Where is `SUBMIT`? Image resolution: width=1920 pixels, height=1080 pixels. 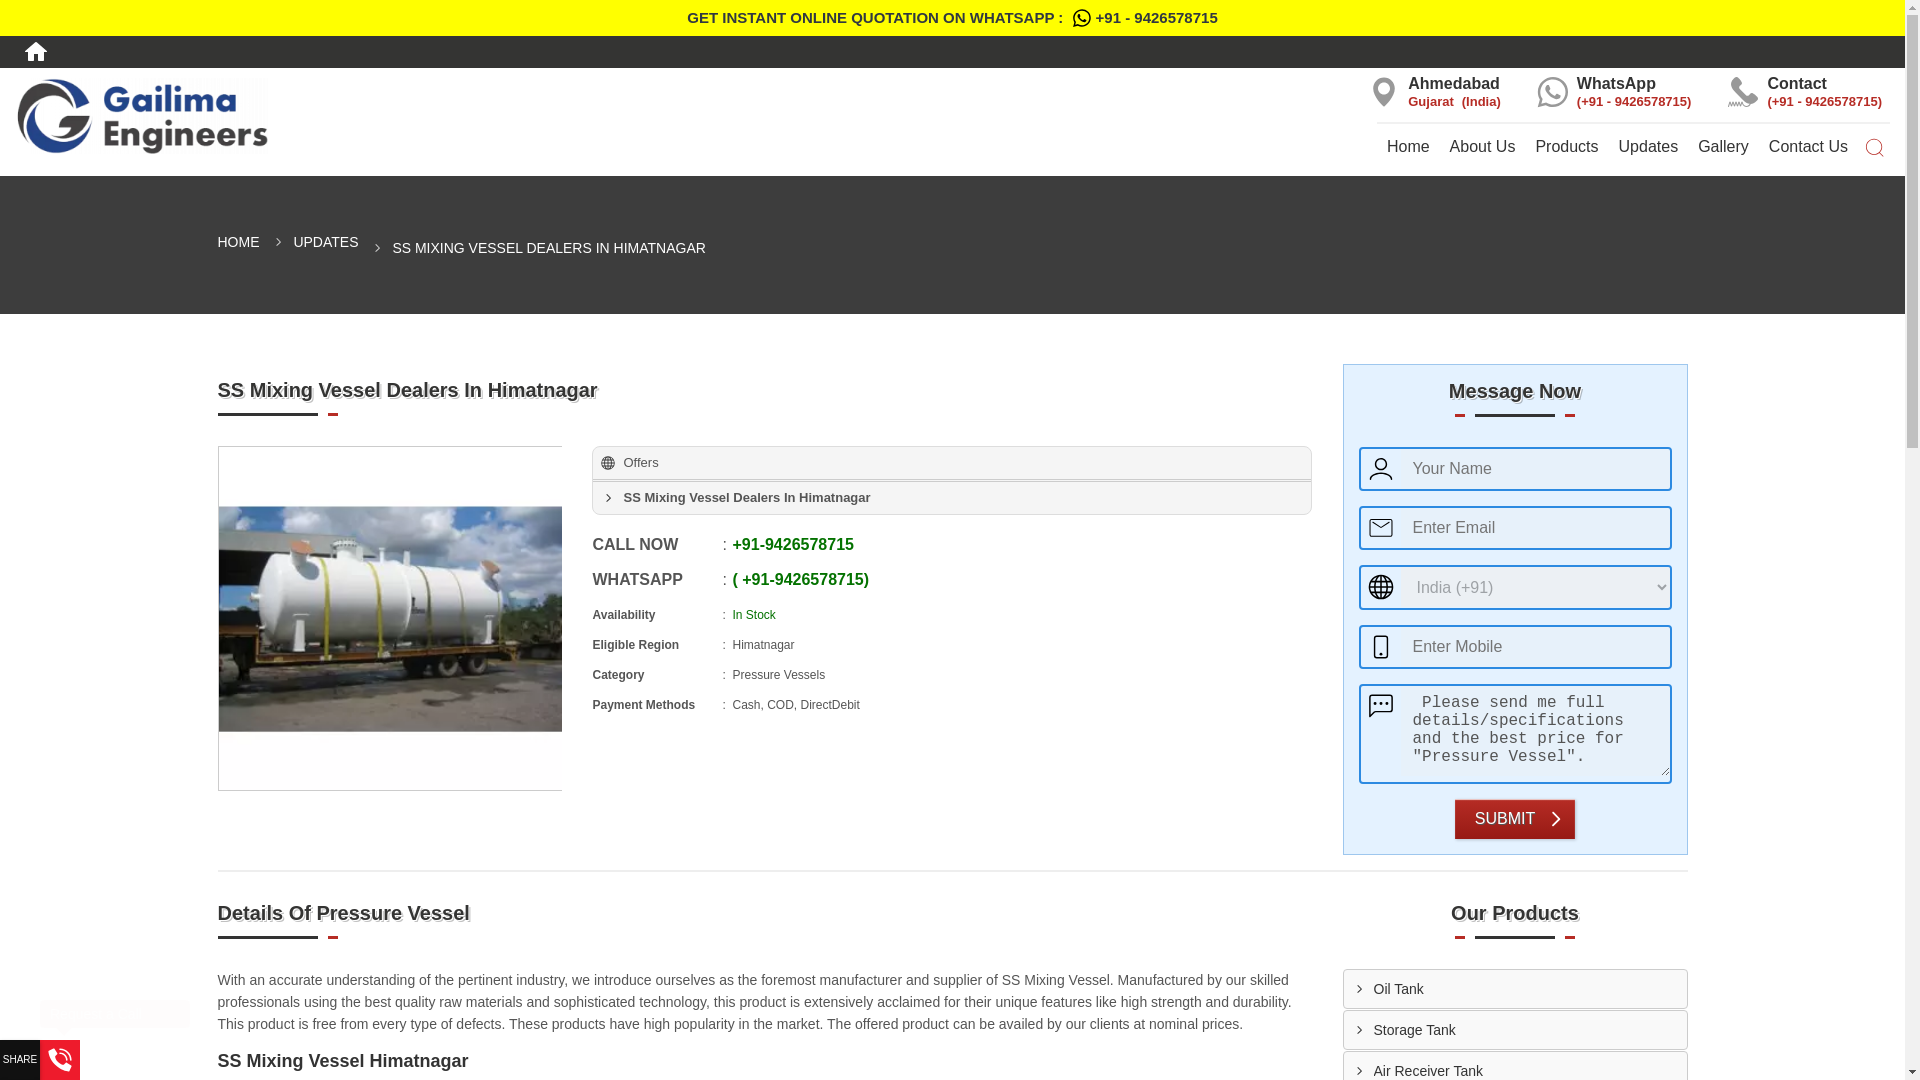 SUBMIT is located at coordinates (1514, 818).